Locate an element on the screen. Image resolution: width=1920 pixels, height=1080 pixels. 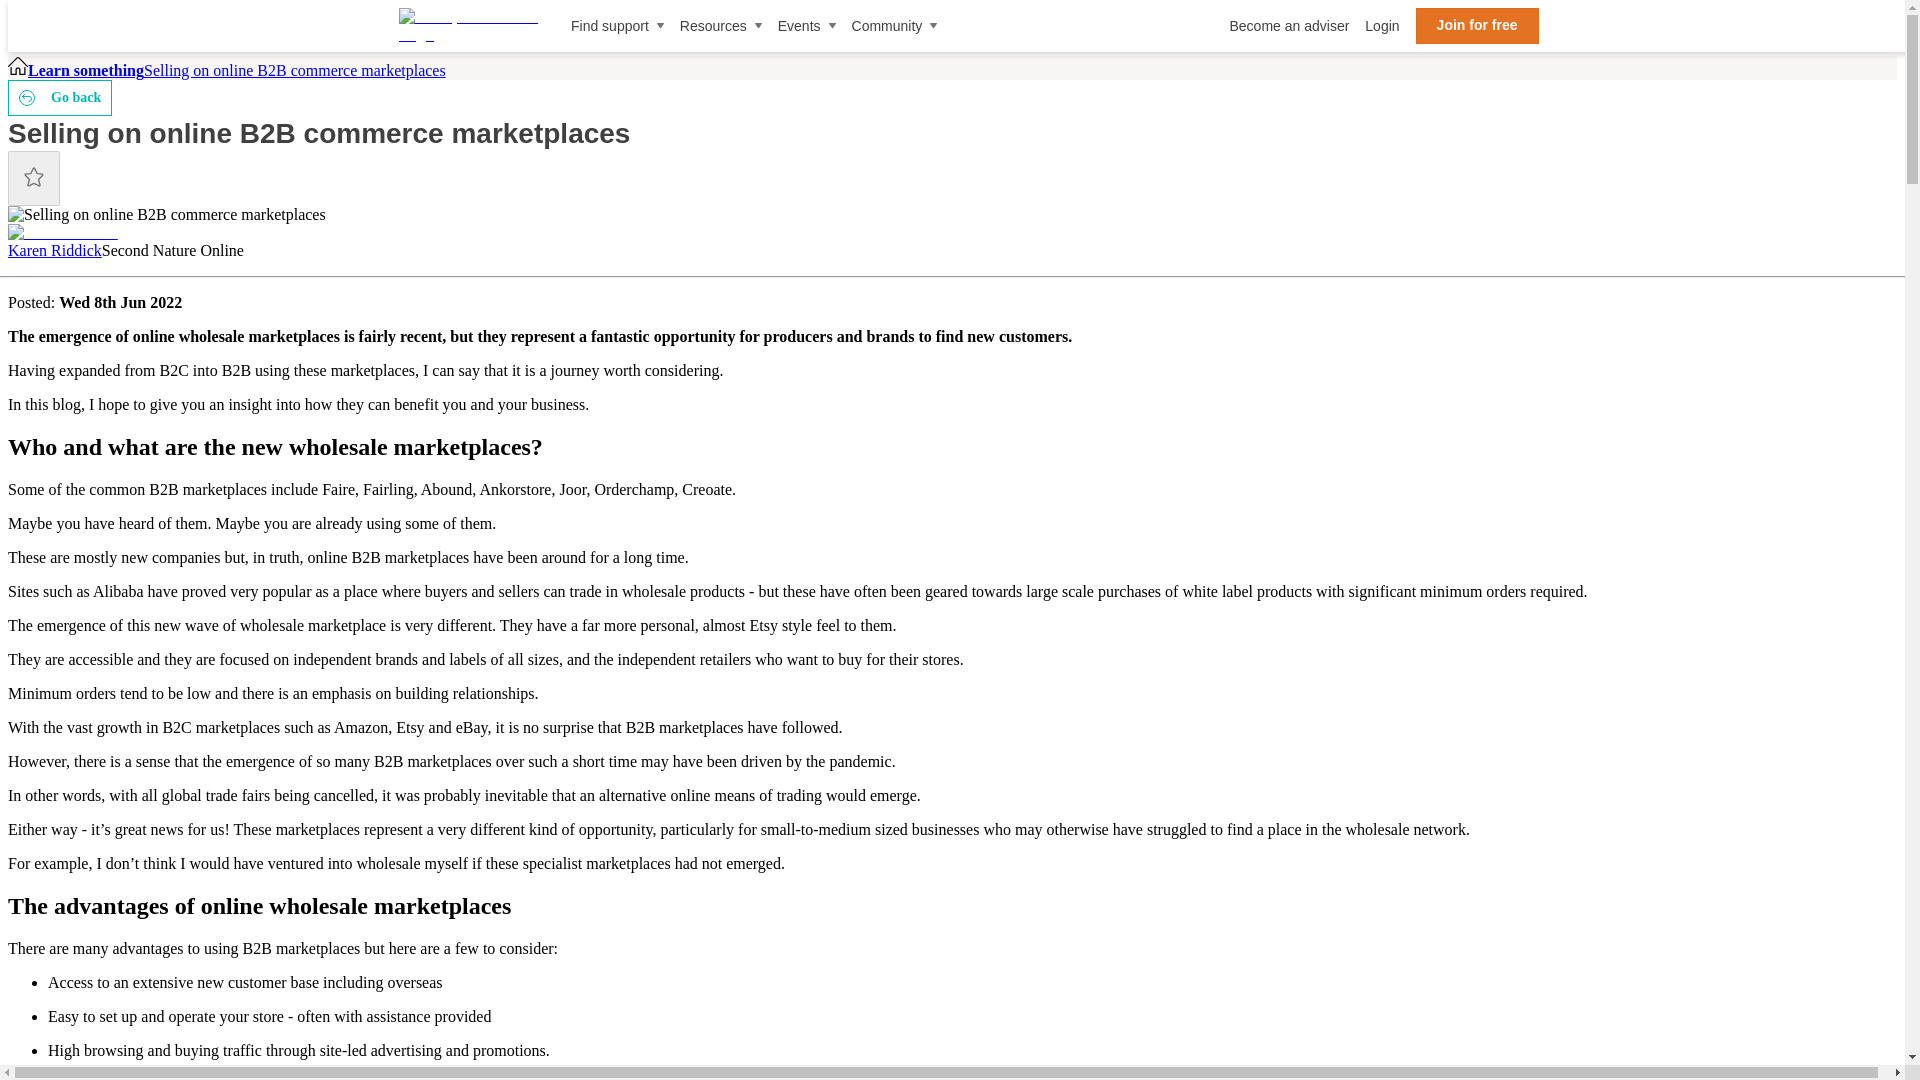
Karen Riddick is located at coordinates (54, 250).